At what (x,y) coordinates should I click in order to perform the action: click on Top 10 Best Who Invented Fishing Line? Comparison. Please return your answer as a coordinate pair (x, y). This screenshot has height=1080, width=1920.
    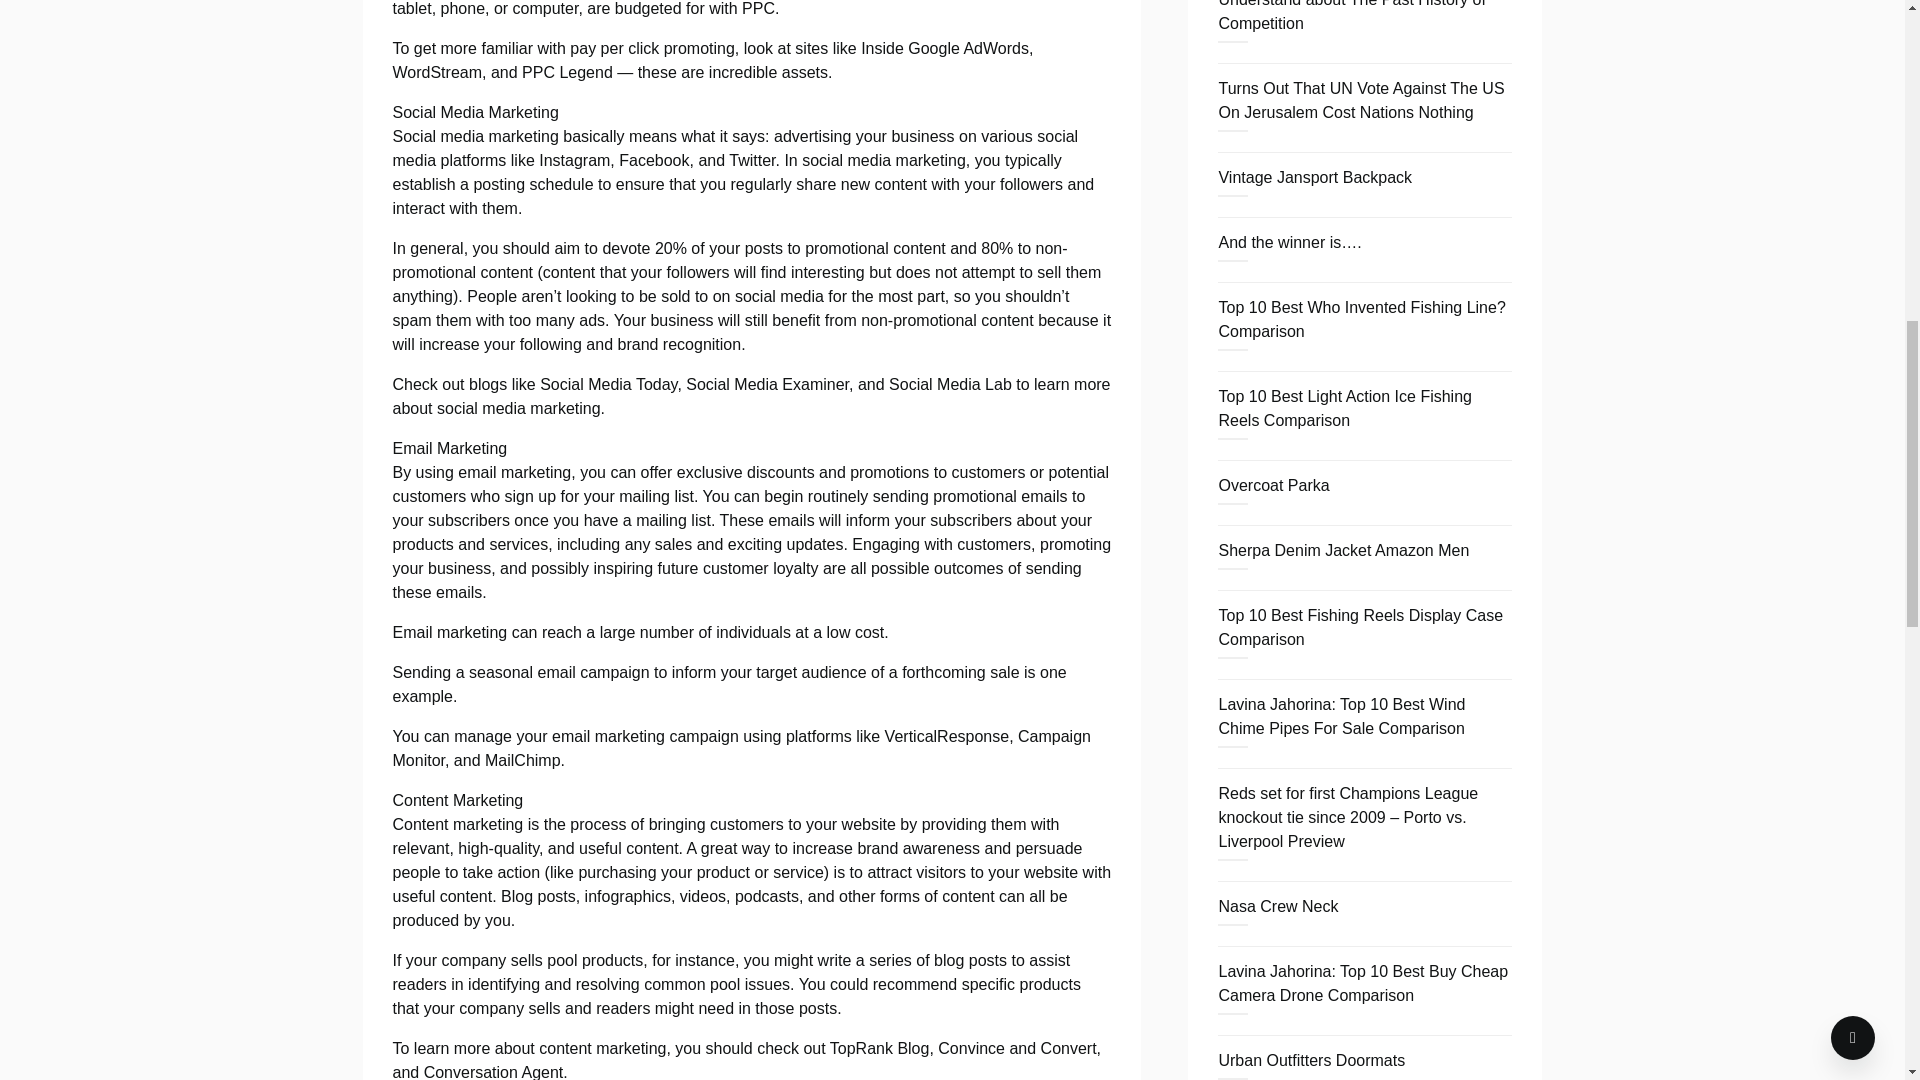
    Looking at the image, I should click on (1361, 320).